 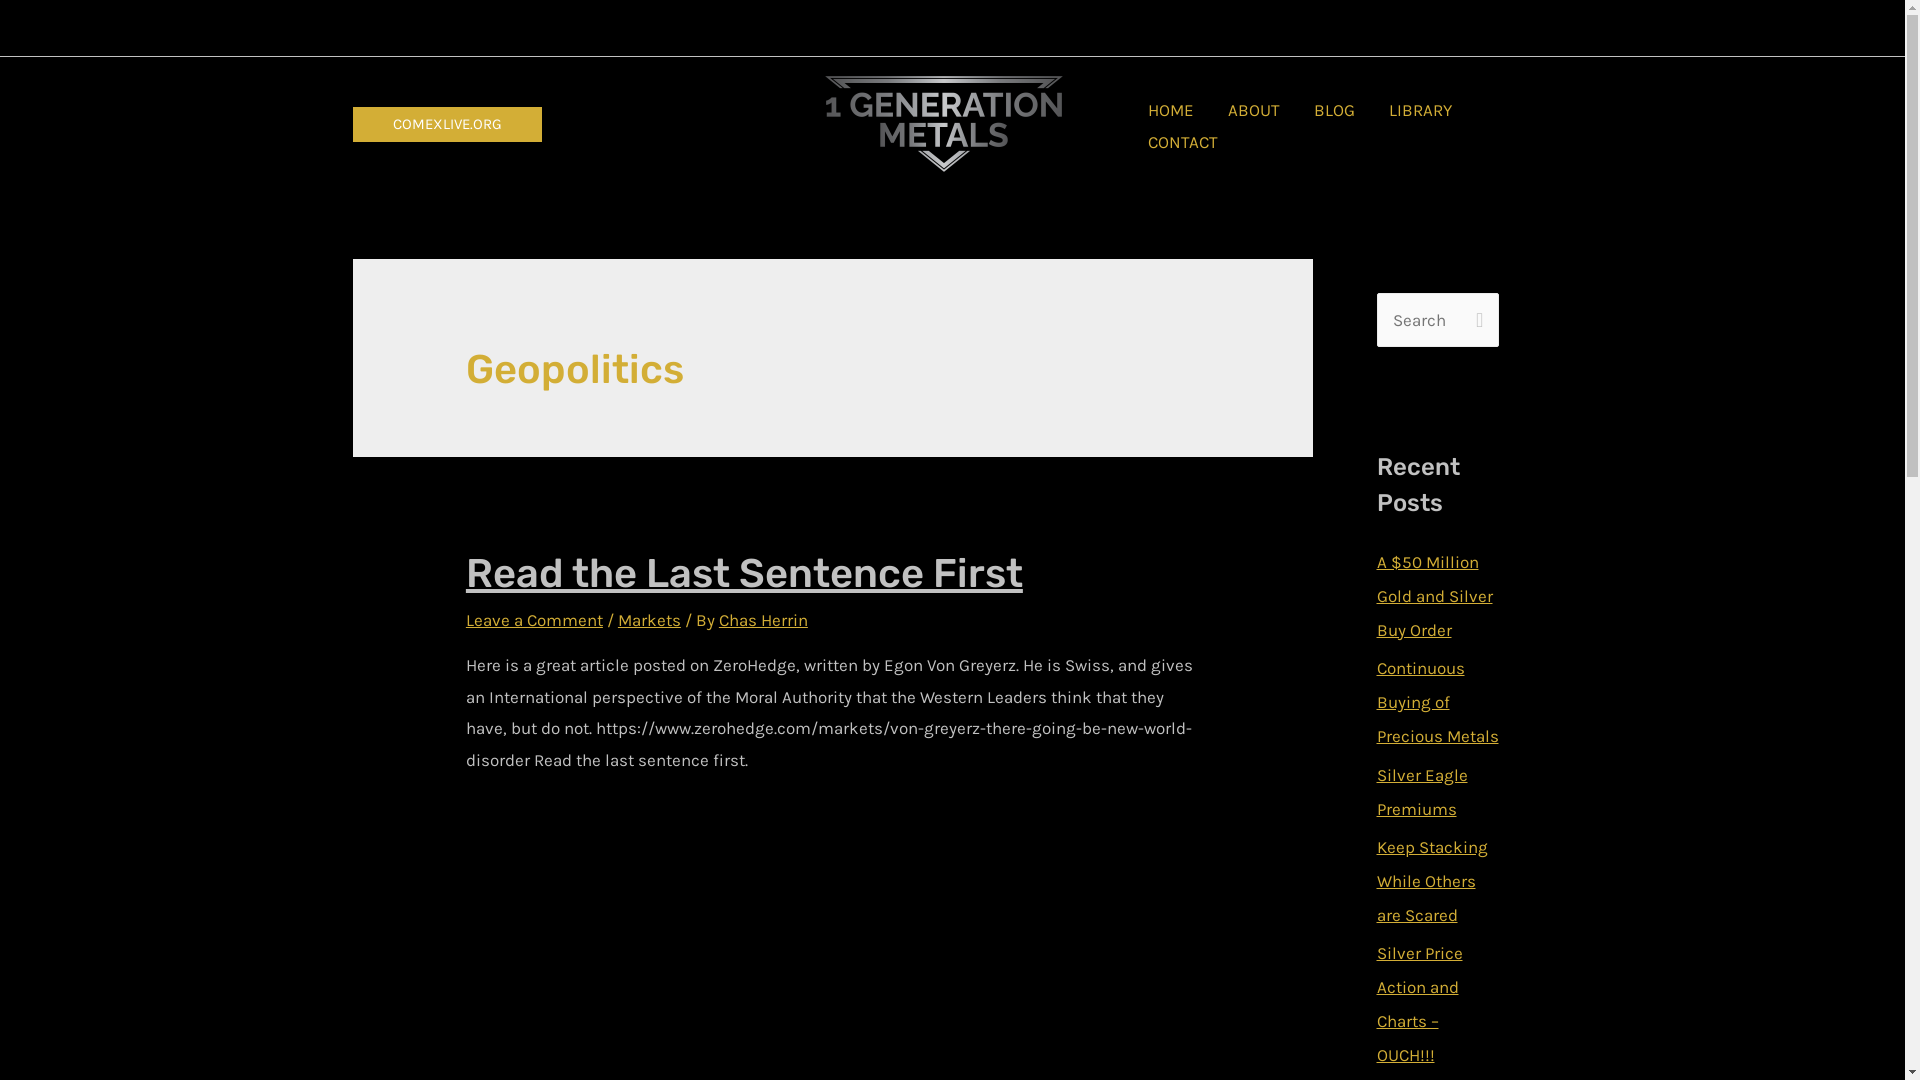 What do you see at coordinates (1171, 111) in the screenshot?
I see `HOME` at bounding box center [1171, 111].